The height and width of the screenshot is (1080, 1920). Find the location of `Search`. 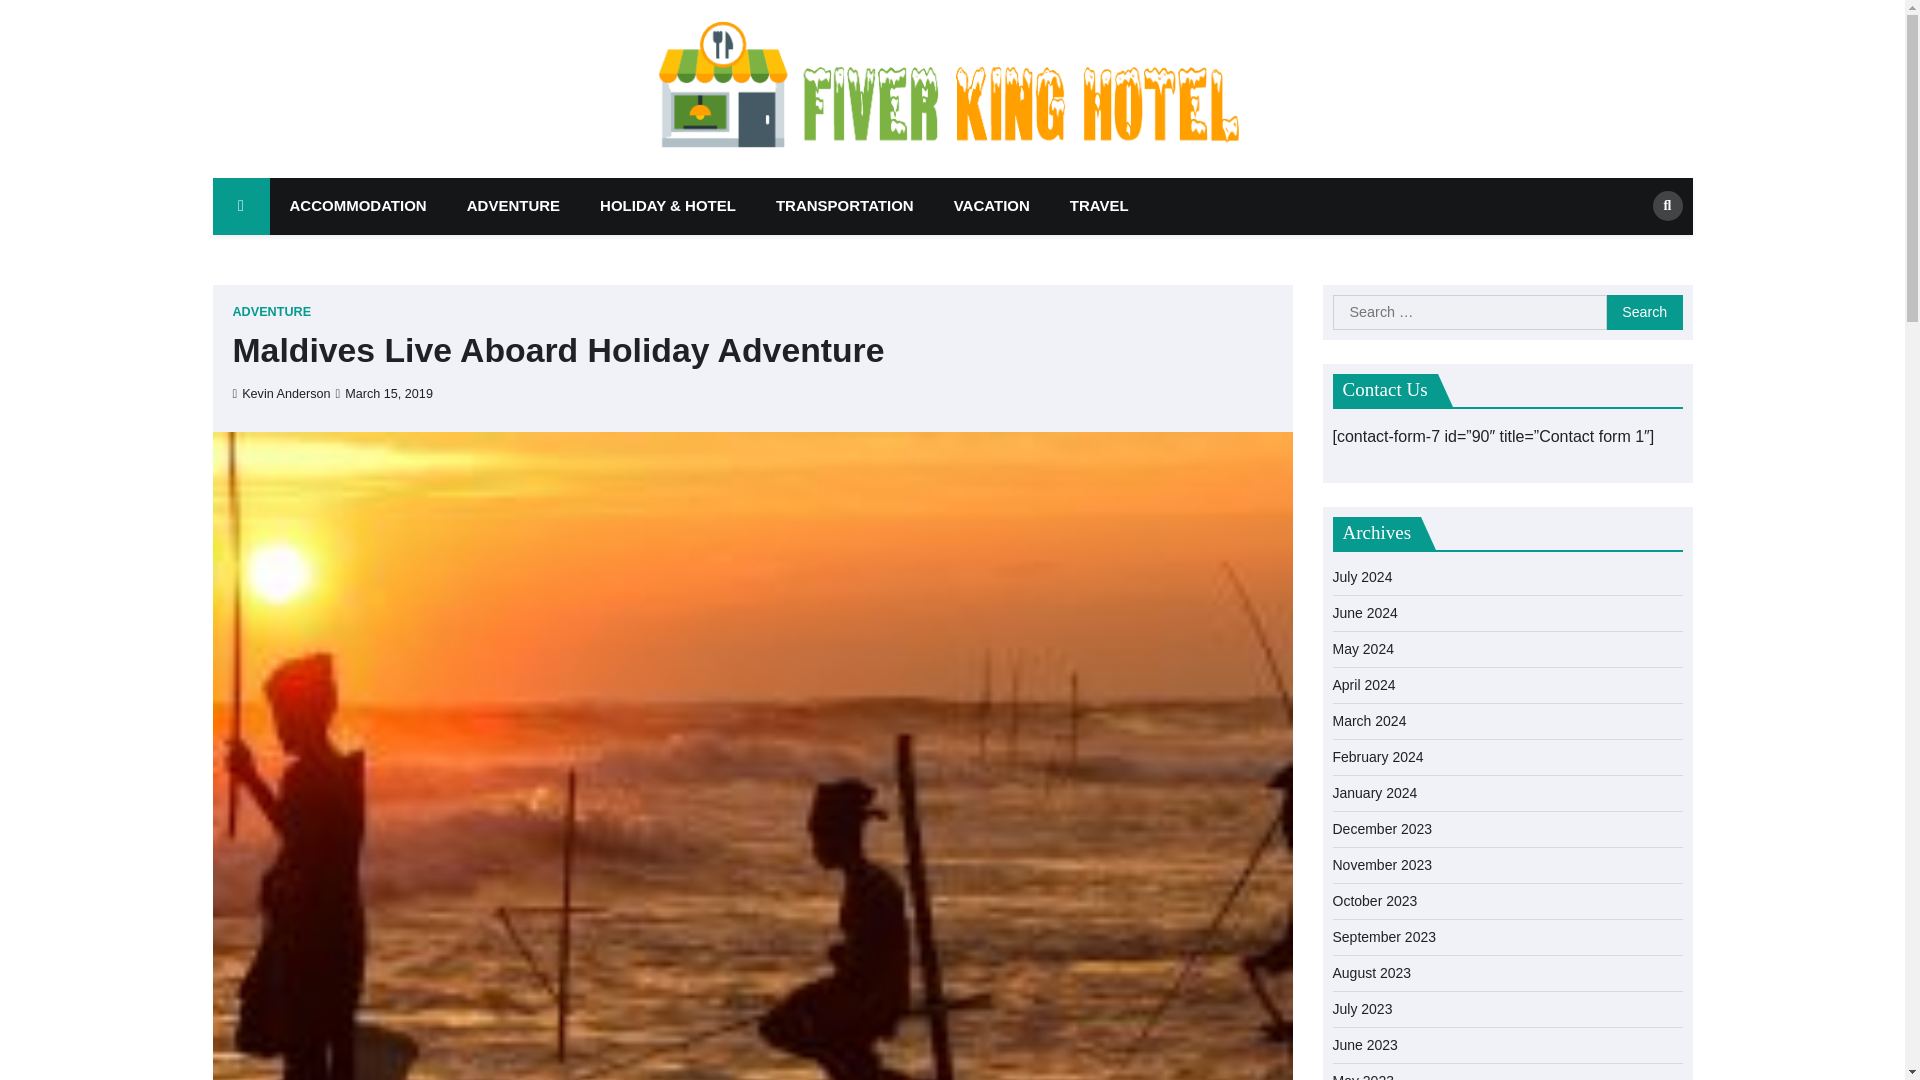

Search is located at coordinates (1666, 206).